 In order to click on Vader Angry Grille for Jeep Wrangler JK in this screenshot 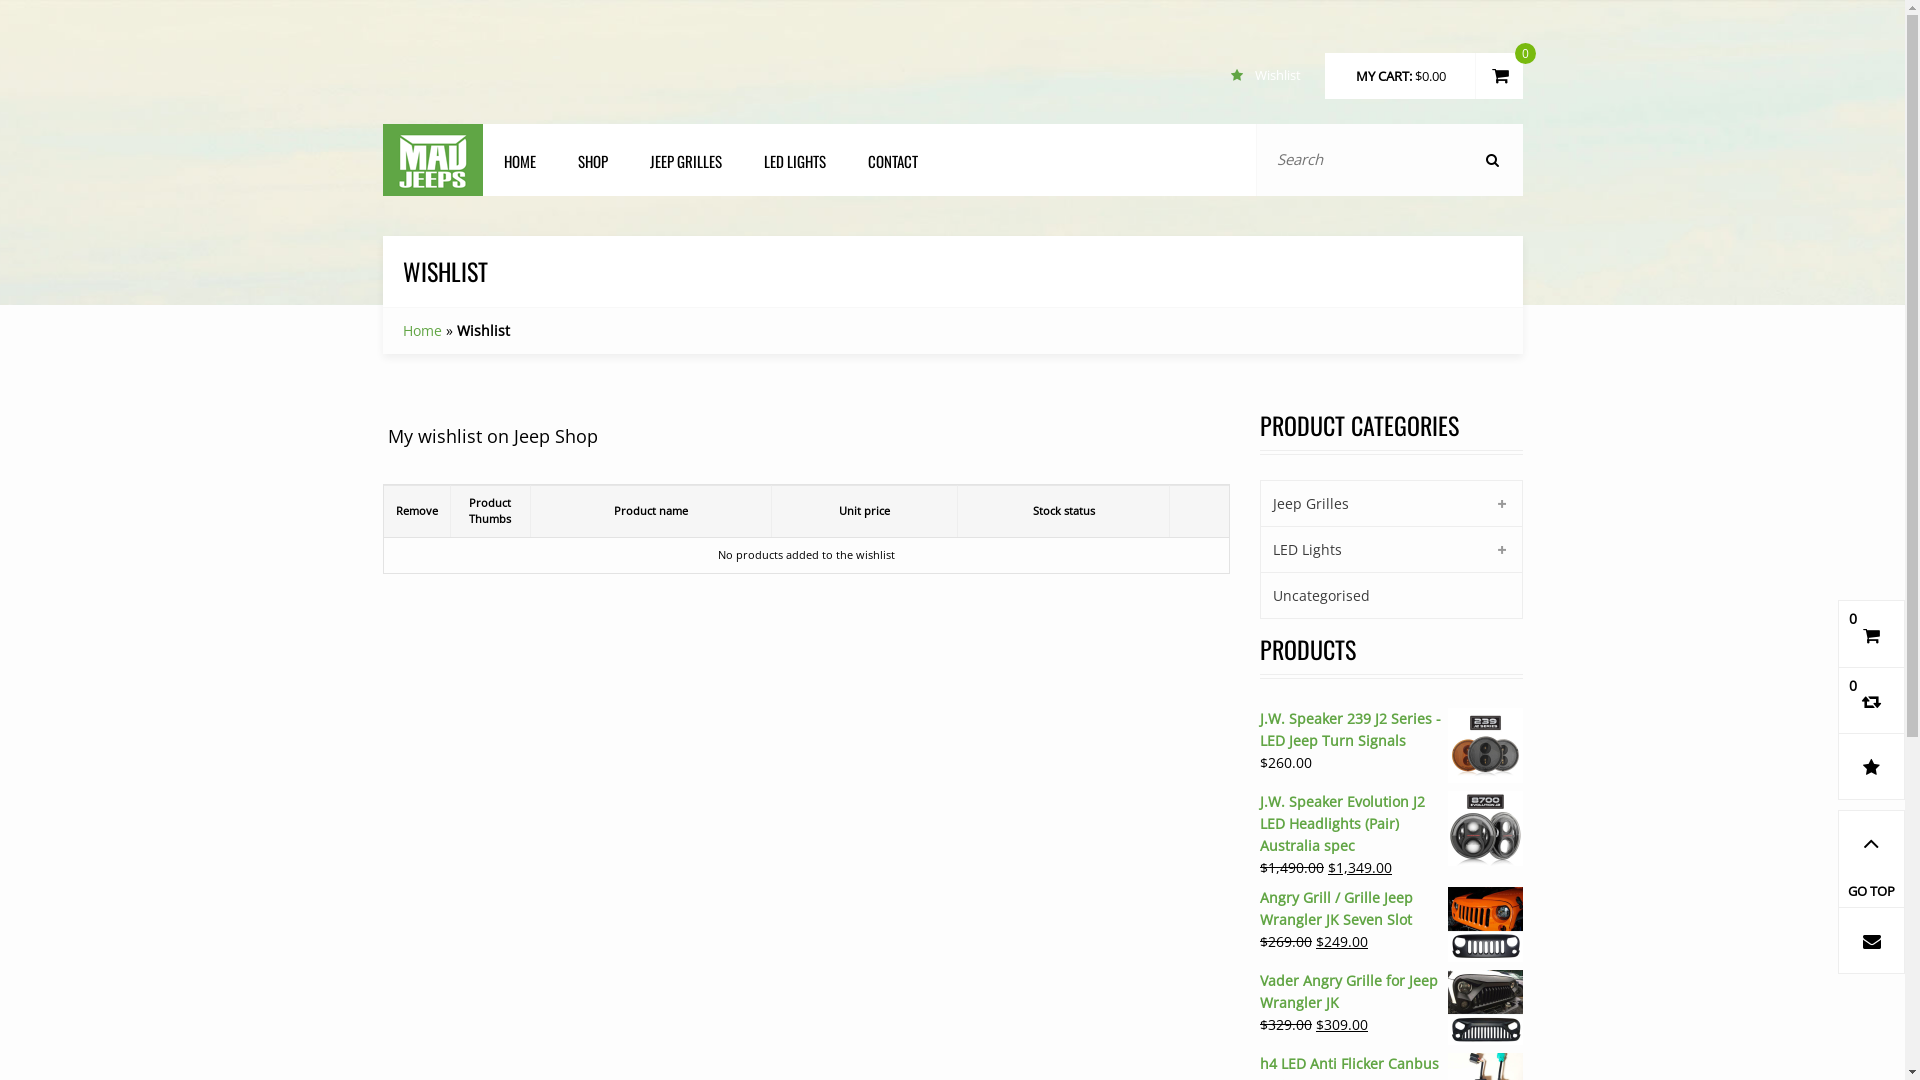, I will do `click(1392, 992)`.